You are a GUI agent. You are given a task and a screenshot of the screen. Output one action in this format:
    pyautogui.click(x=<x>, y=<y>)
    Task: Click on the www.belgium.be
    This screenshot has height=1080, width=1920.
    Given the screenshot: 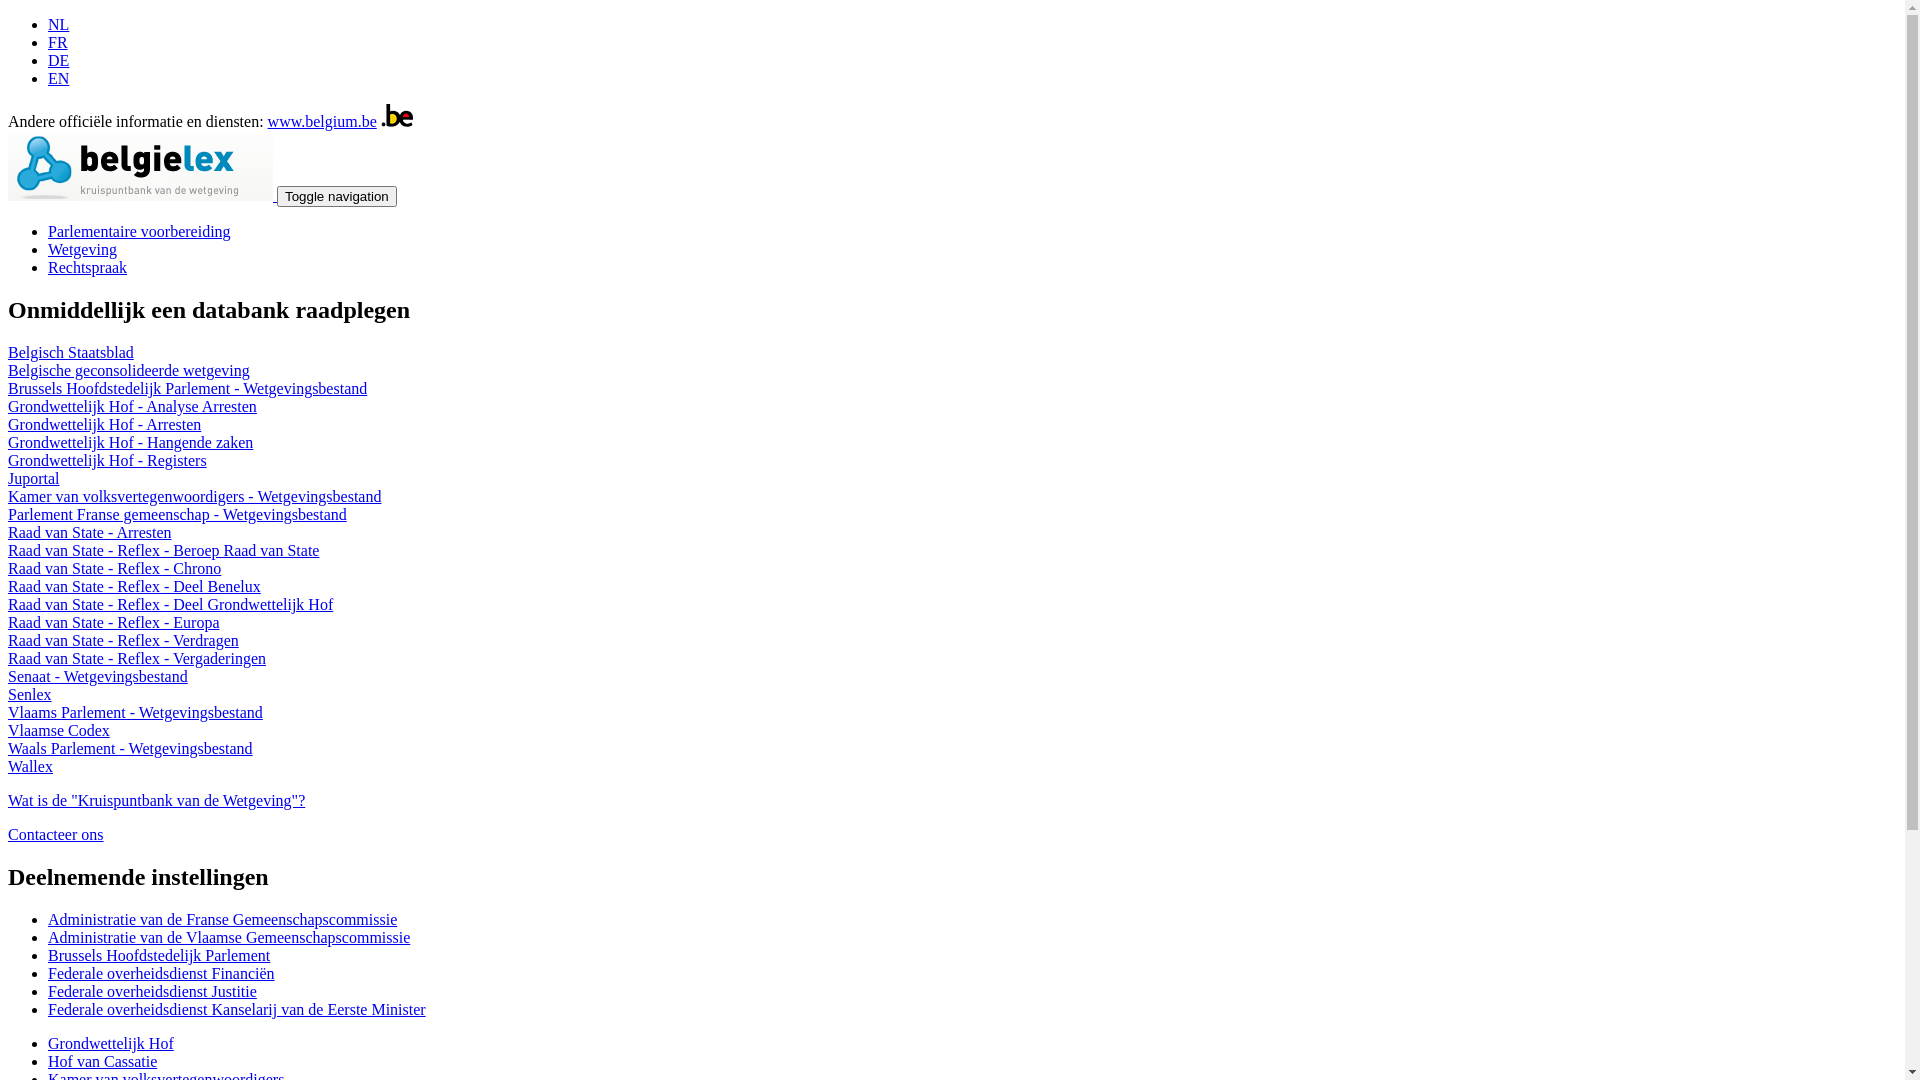 What is the action you would take?
    pyautogui.click(x=322, y=122)
    